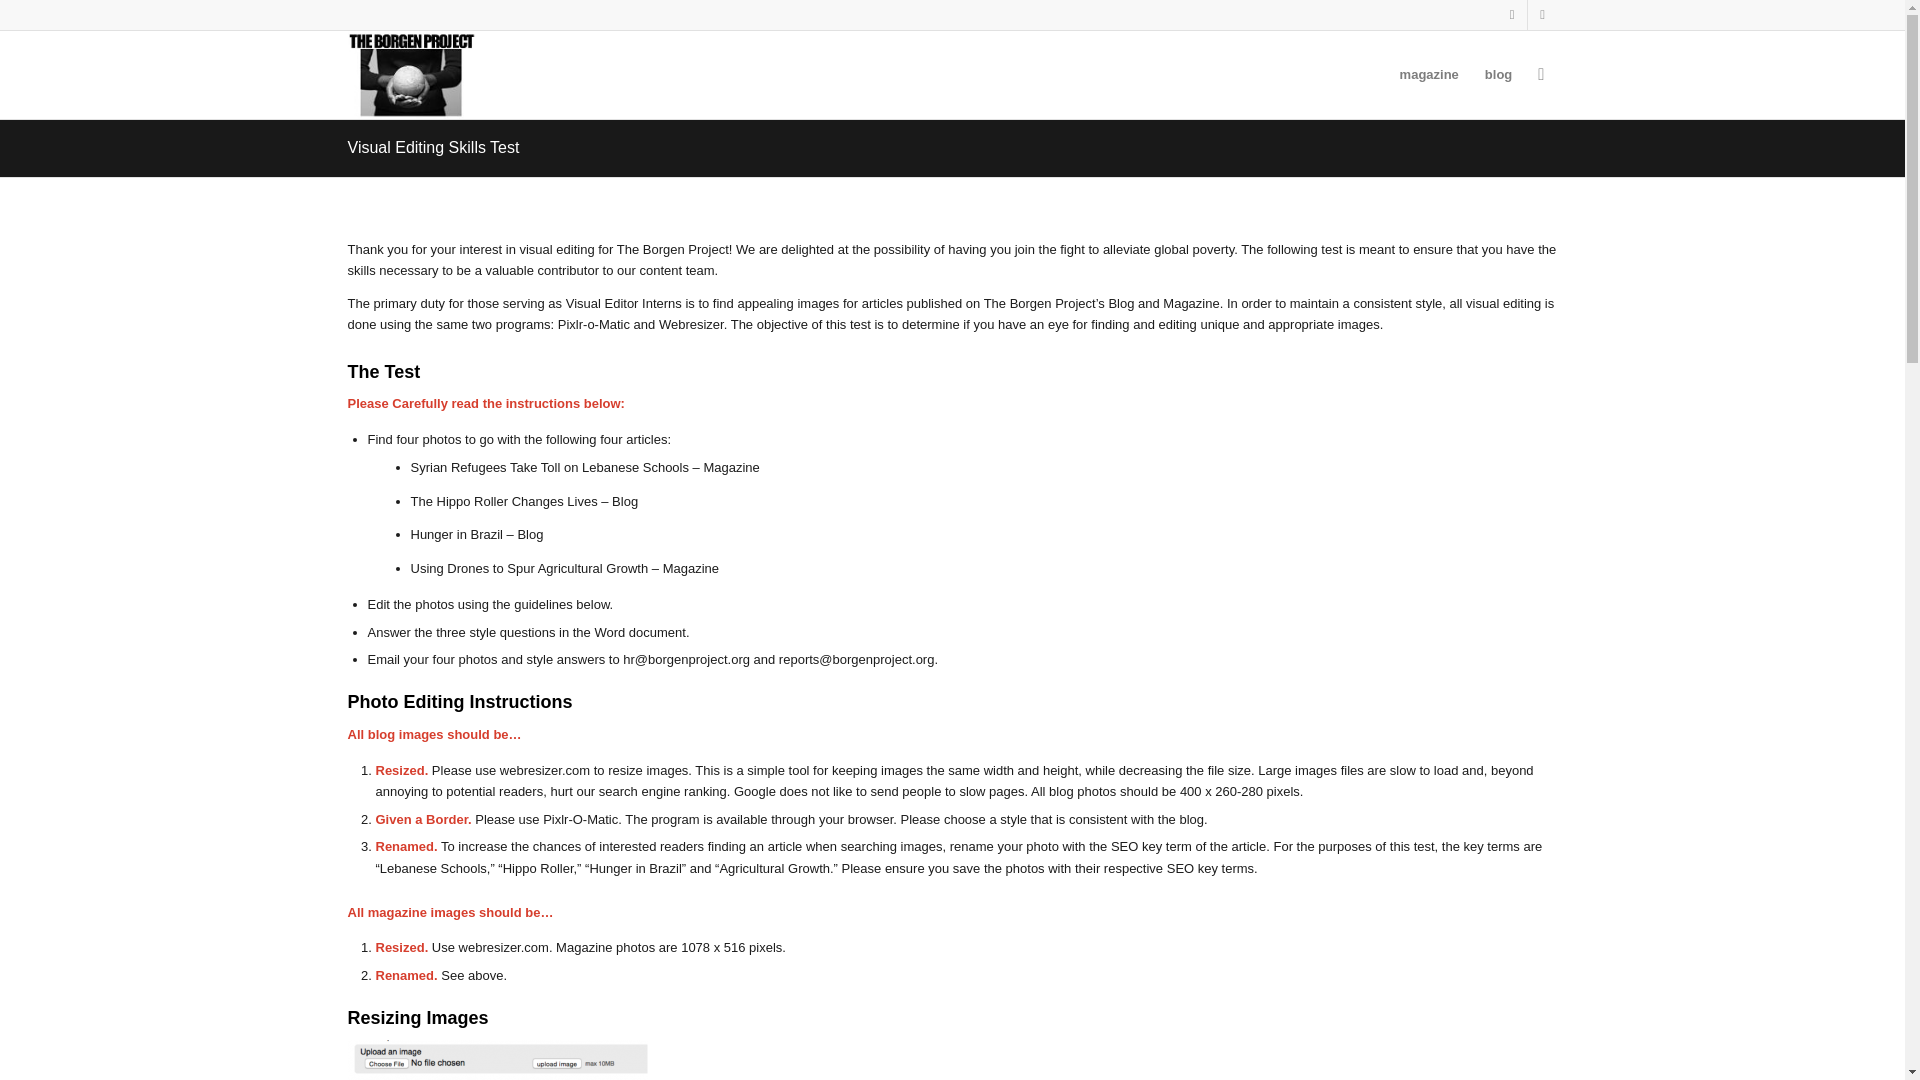  Describe the element at coordinates (1429, 74) in the screenshot. I see `magazine` at that location.